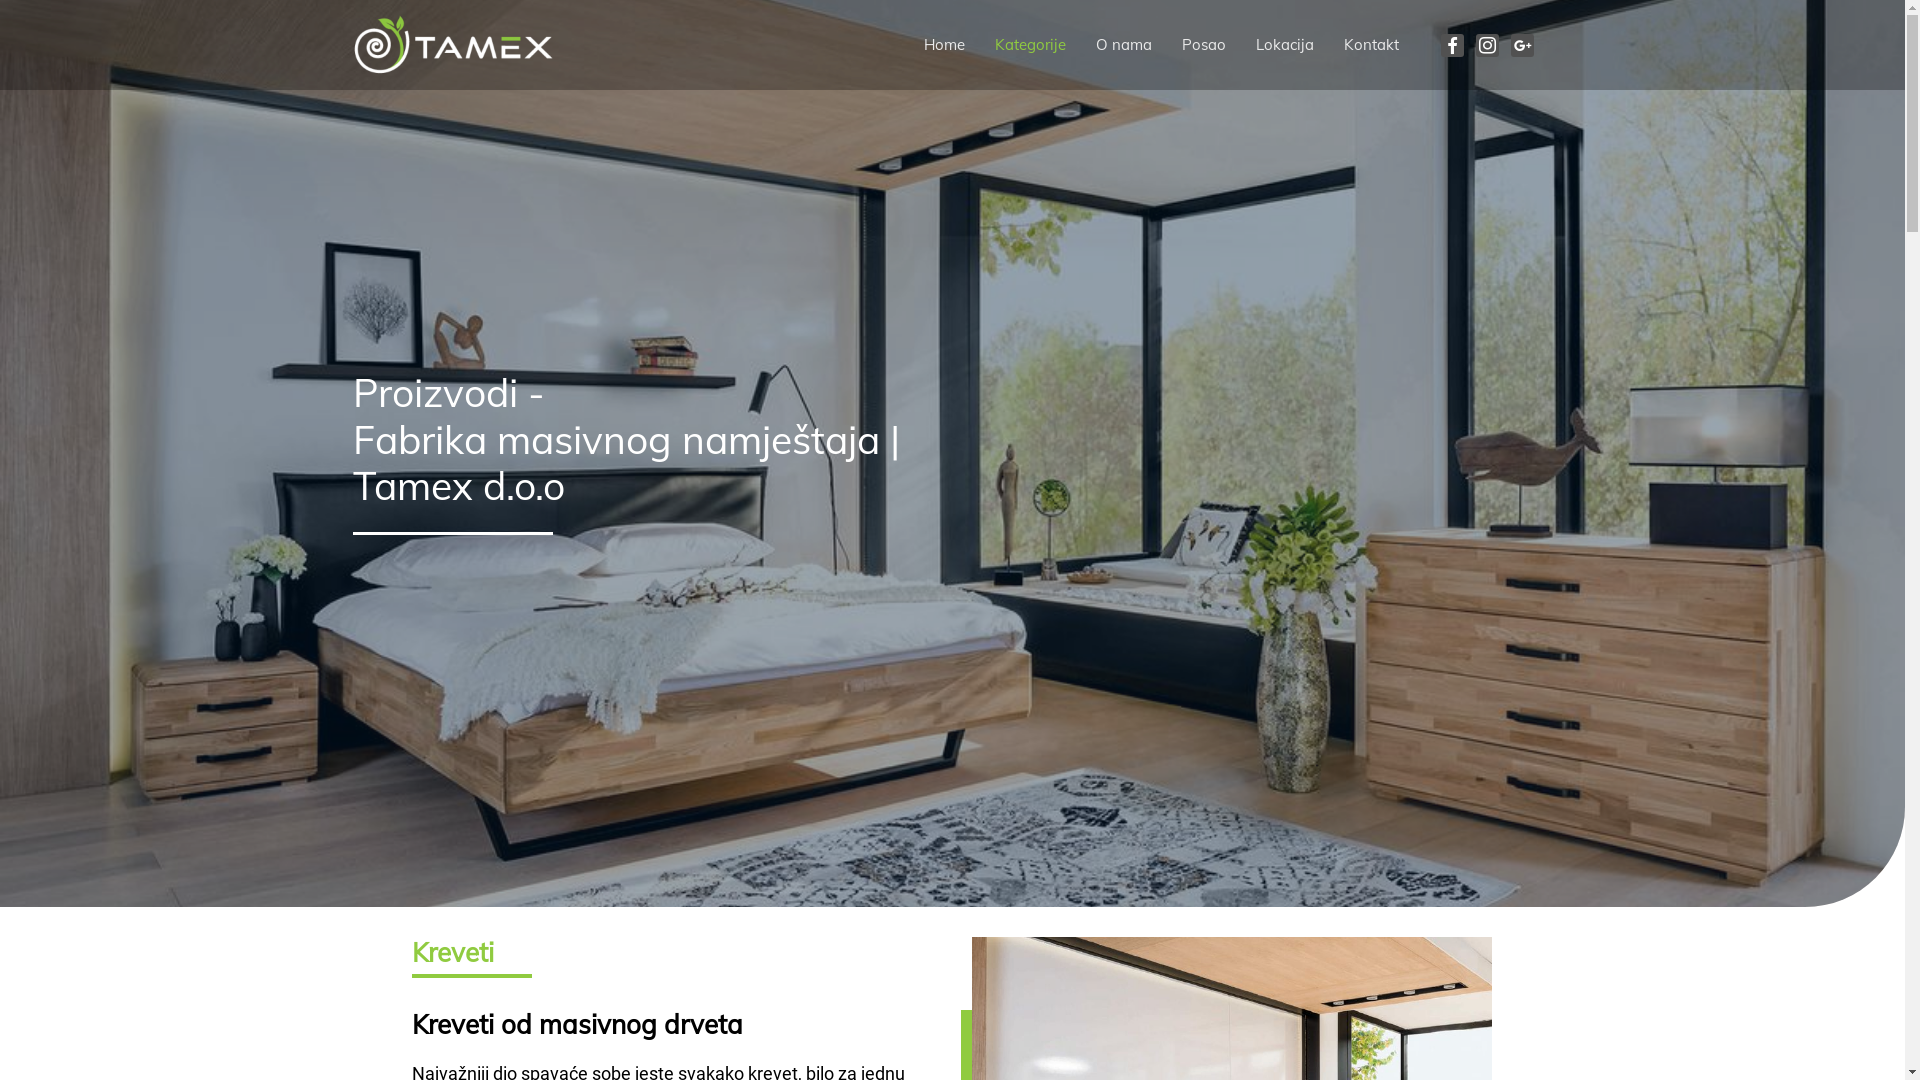 The image size is (1920, 1080). What do you see at coordinates (1030, 45) in the screenshot?
I see `Kategorije` at bounding box center [1030, 45].